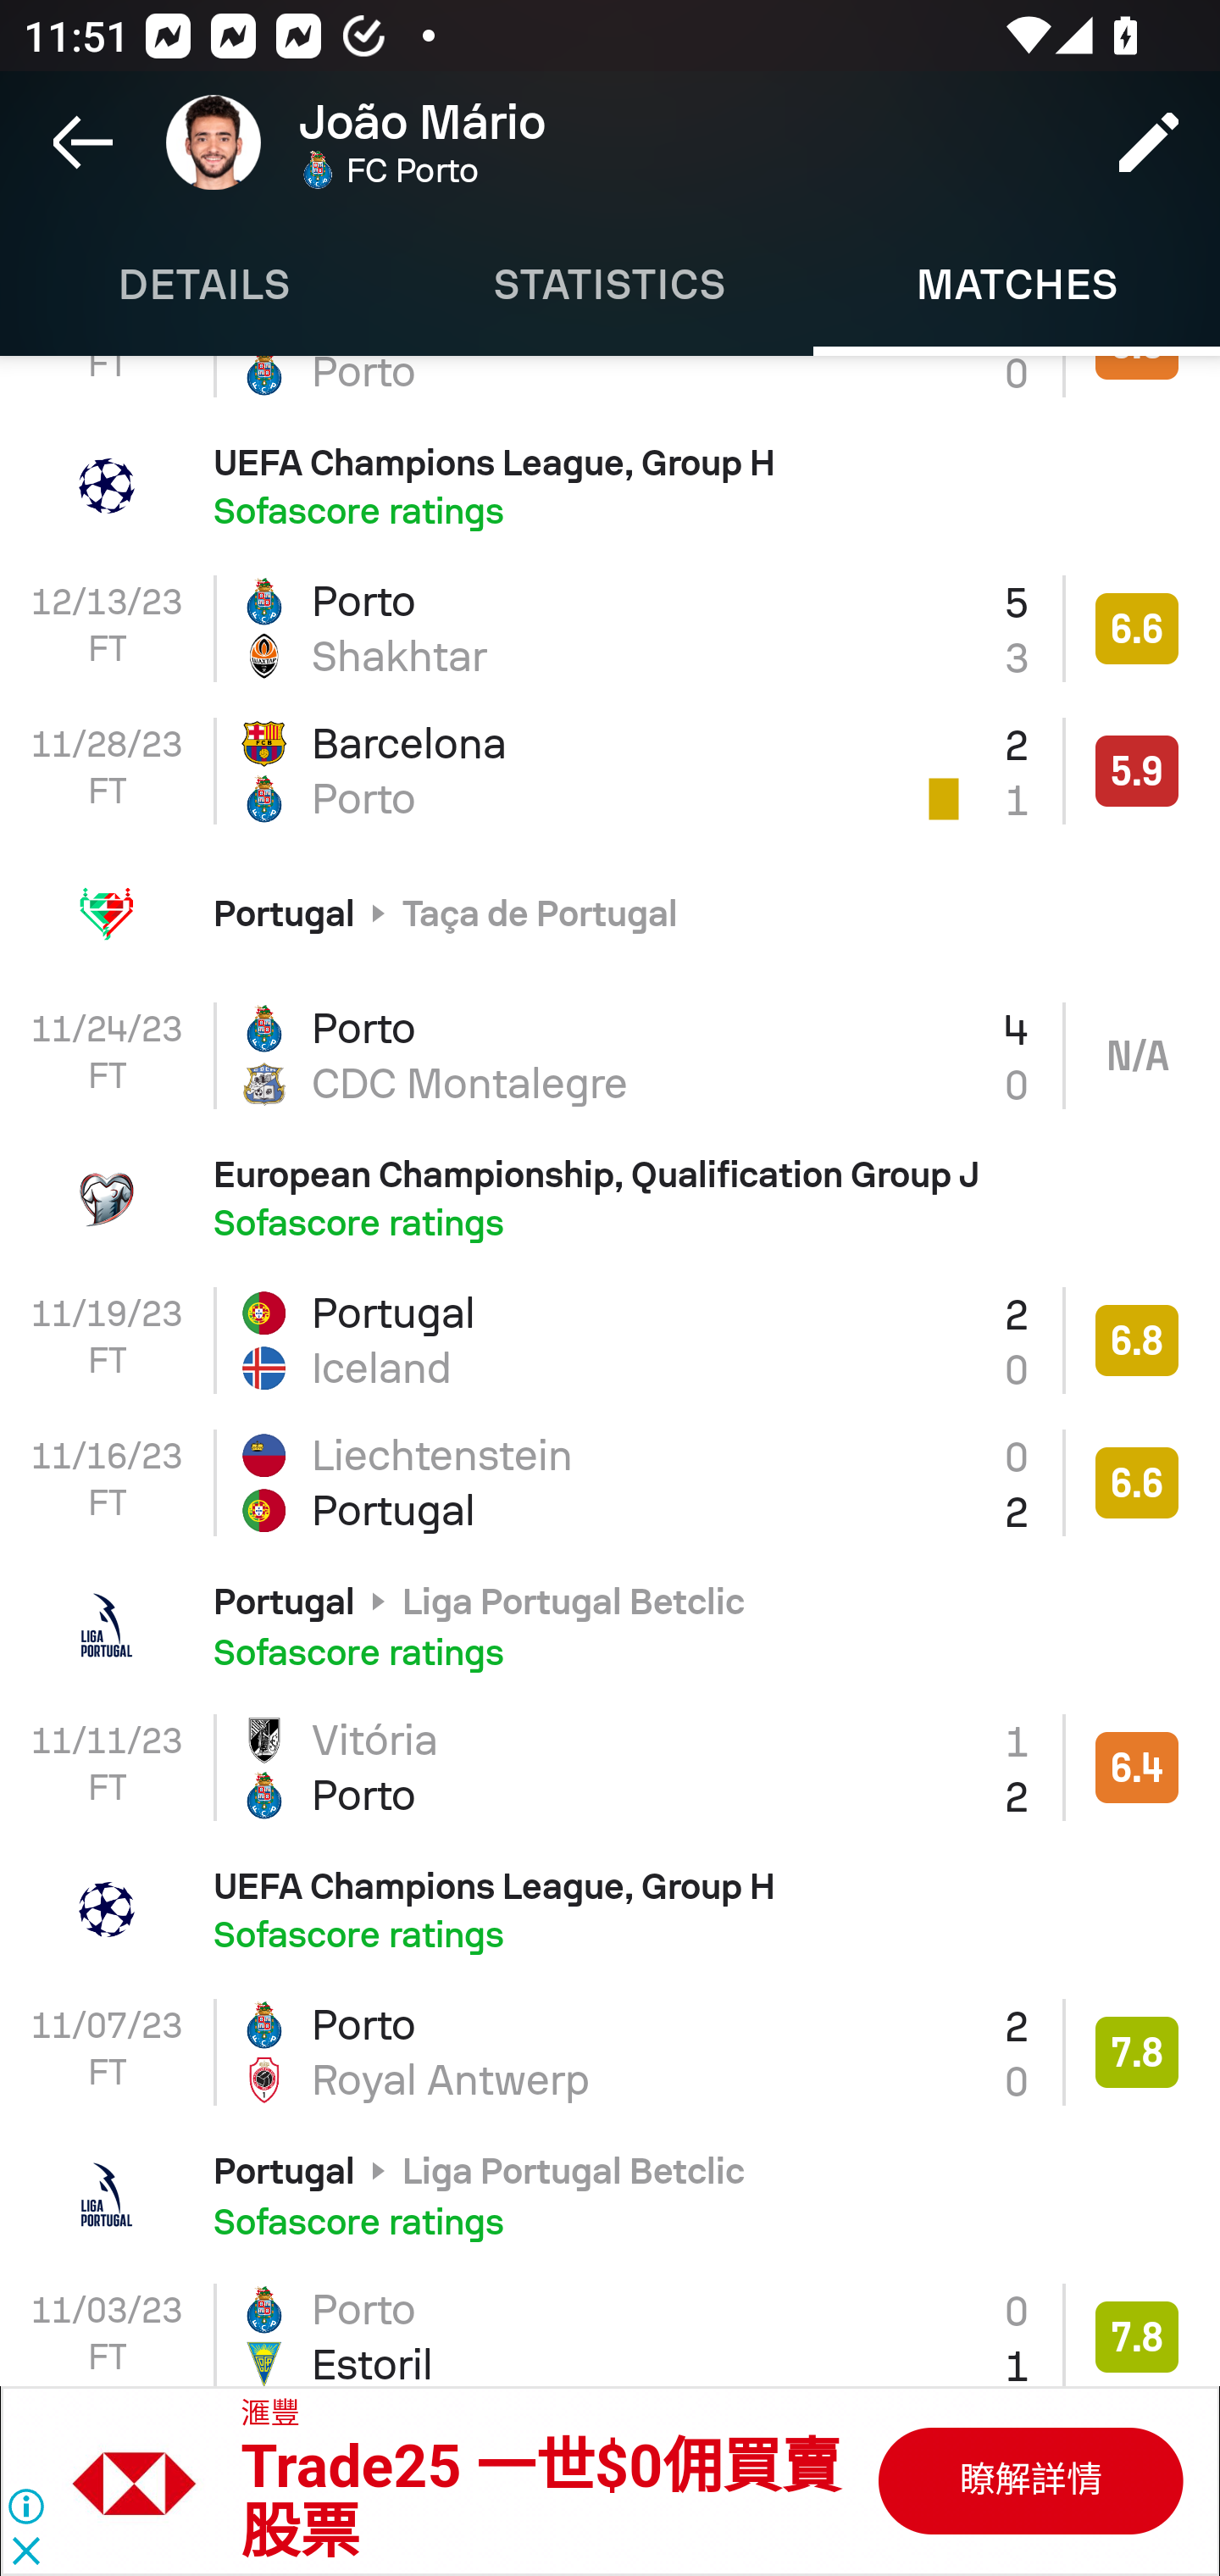 The width and height of the screenshot is (1220, 2576). I want to click on N/A, so click(1137, 1056).